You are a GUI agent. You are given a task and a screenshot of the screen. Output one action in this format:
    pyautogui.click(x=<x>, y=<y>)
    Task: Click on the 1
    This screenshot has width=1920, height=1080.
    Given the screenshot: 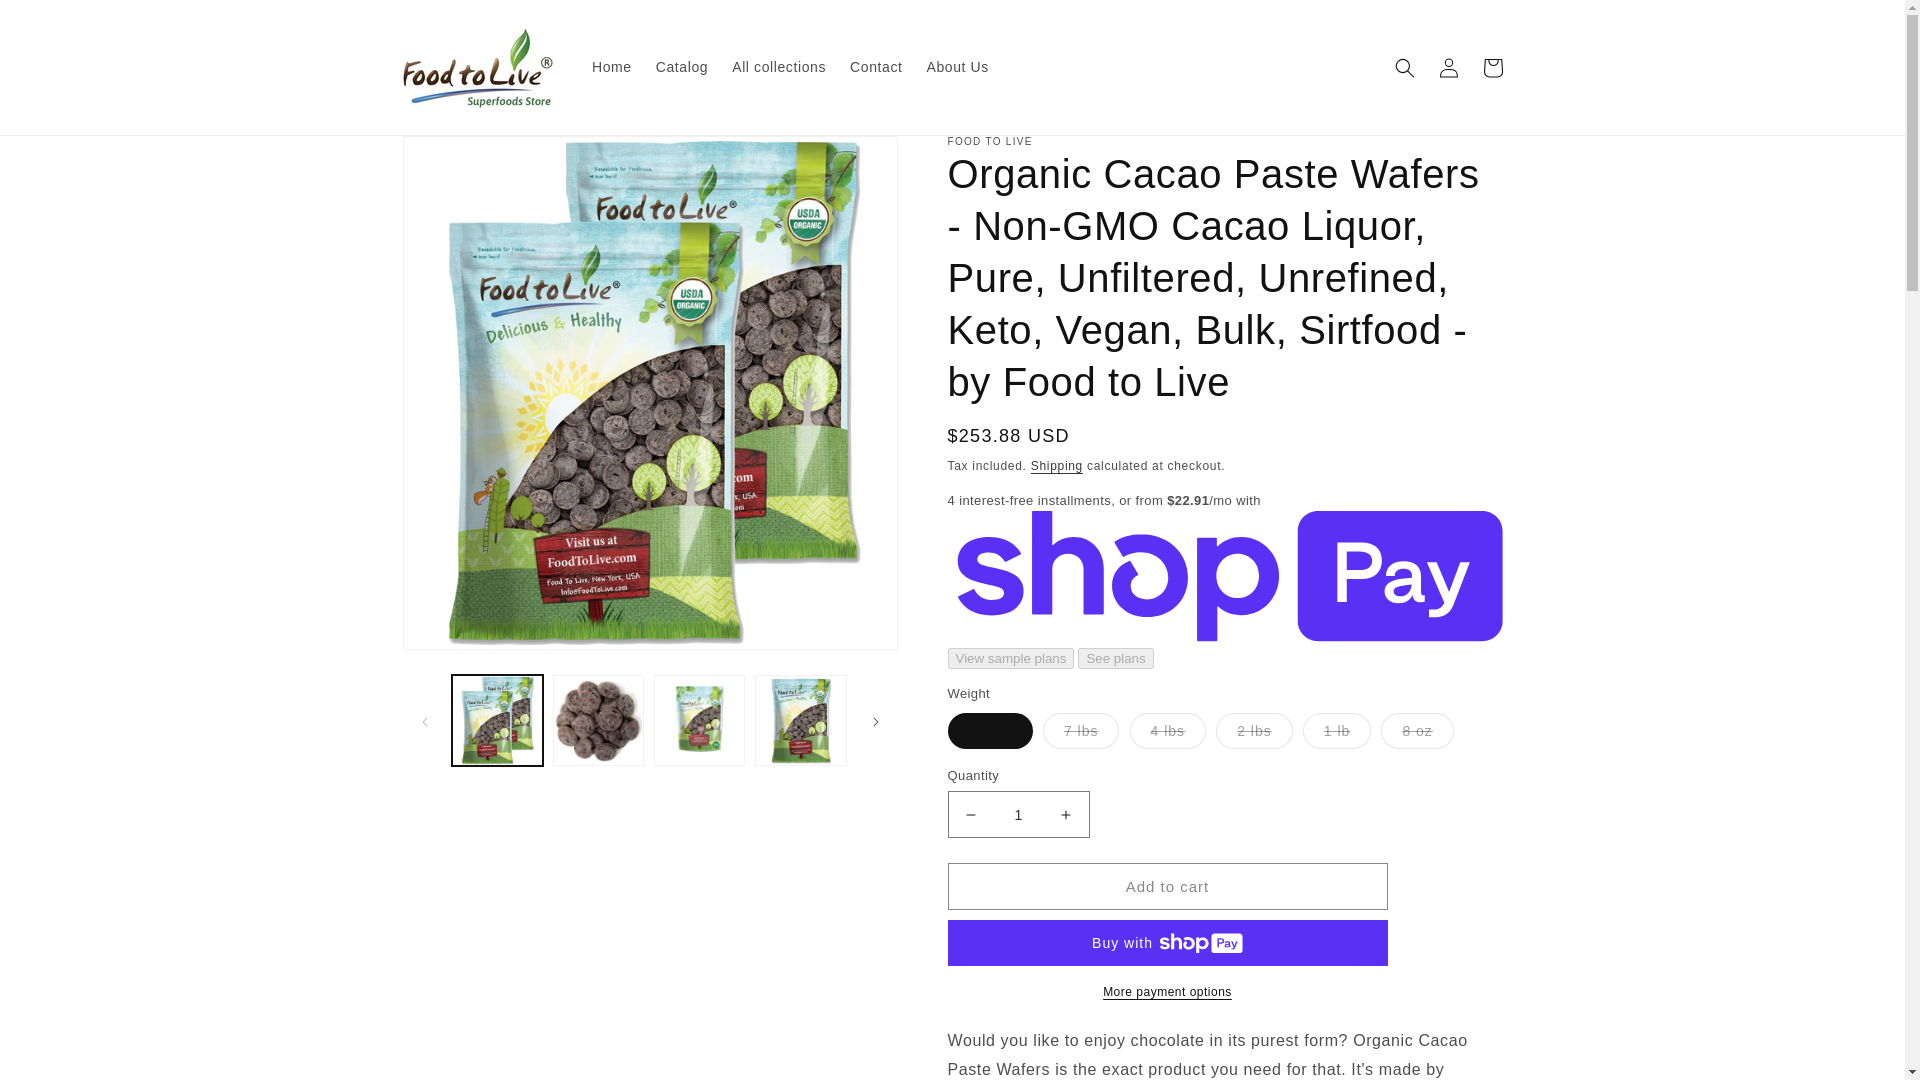 What is the action you would take?
    pyautogui.click(x=1019, y=814)
    